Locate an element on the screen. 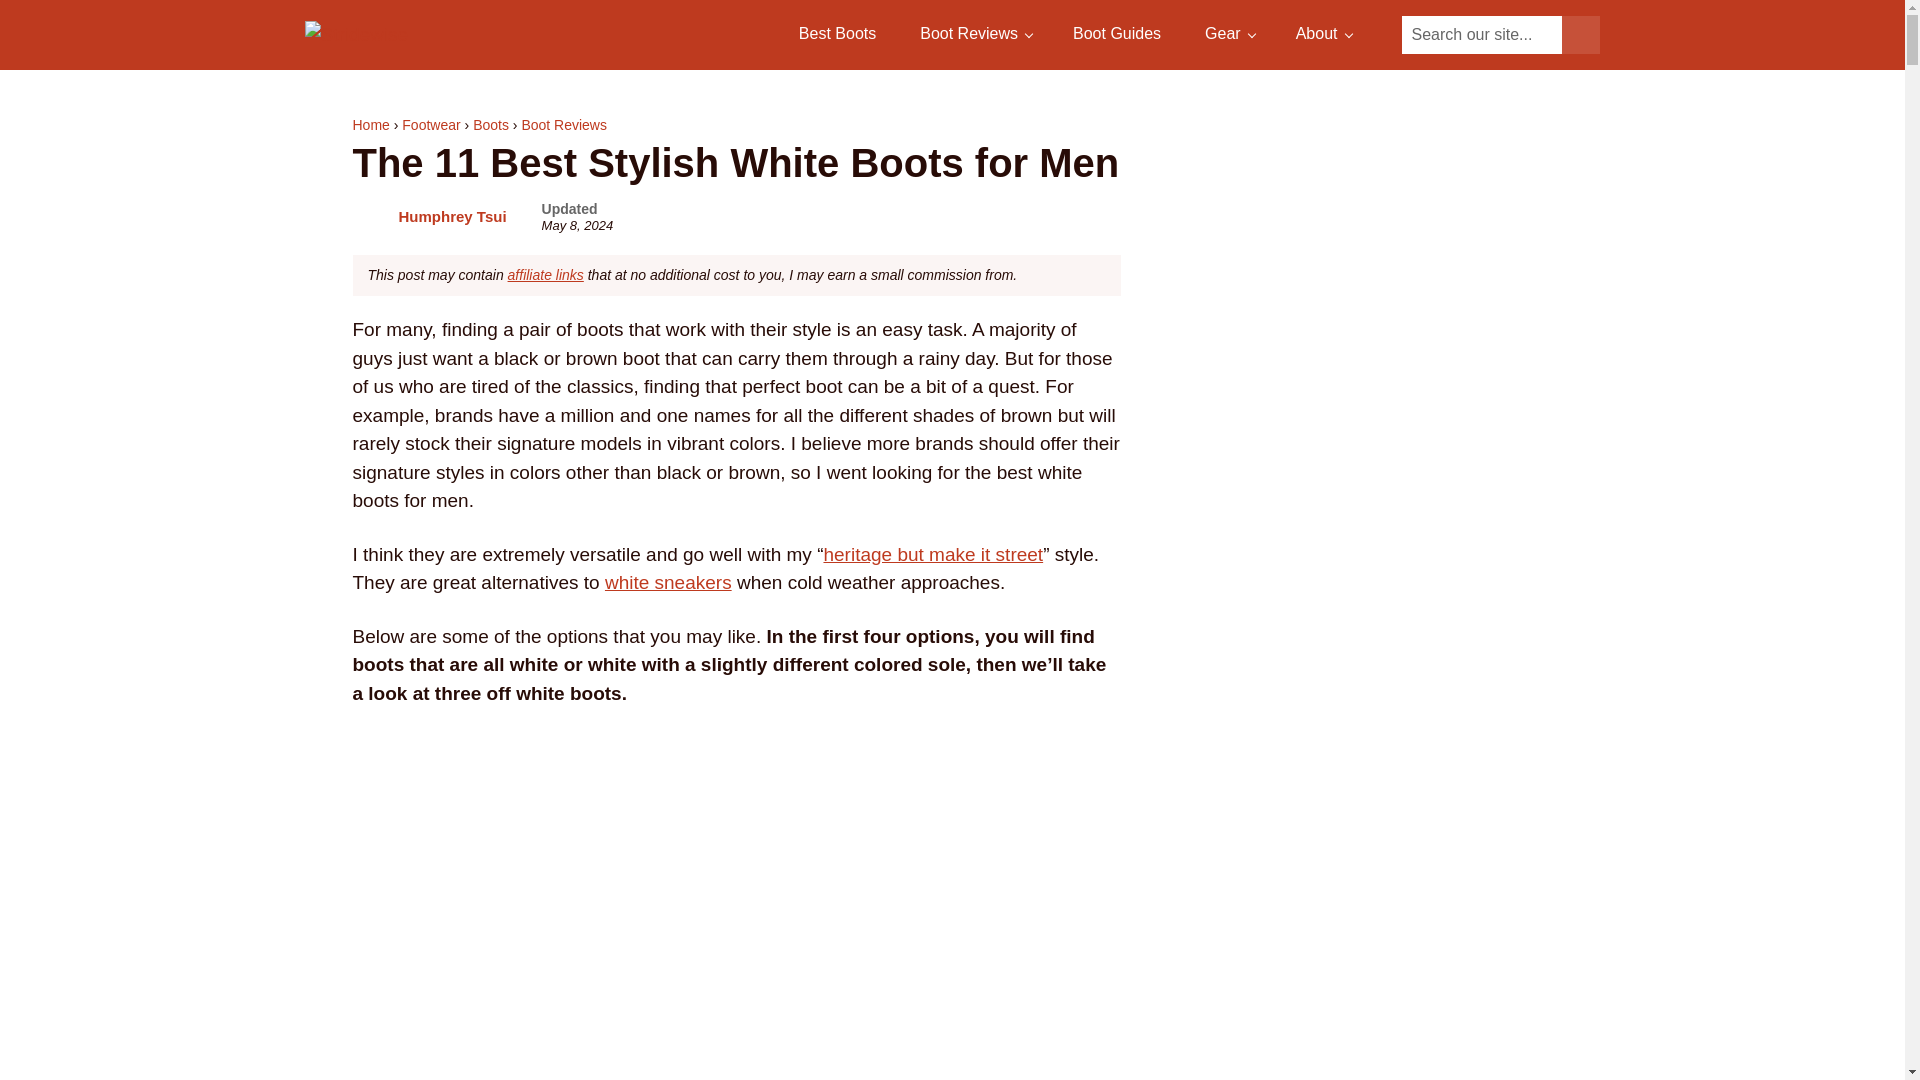 The height and width of the screenshot is (1080, 1920). Best Boots is located at coordinates (837, 34).